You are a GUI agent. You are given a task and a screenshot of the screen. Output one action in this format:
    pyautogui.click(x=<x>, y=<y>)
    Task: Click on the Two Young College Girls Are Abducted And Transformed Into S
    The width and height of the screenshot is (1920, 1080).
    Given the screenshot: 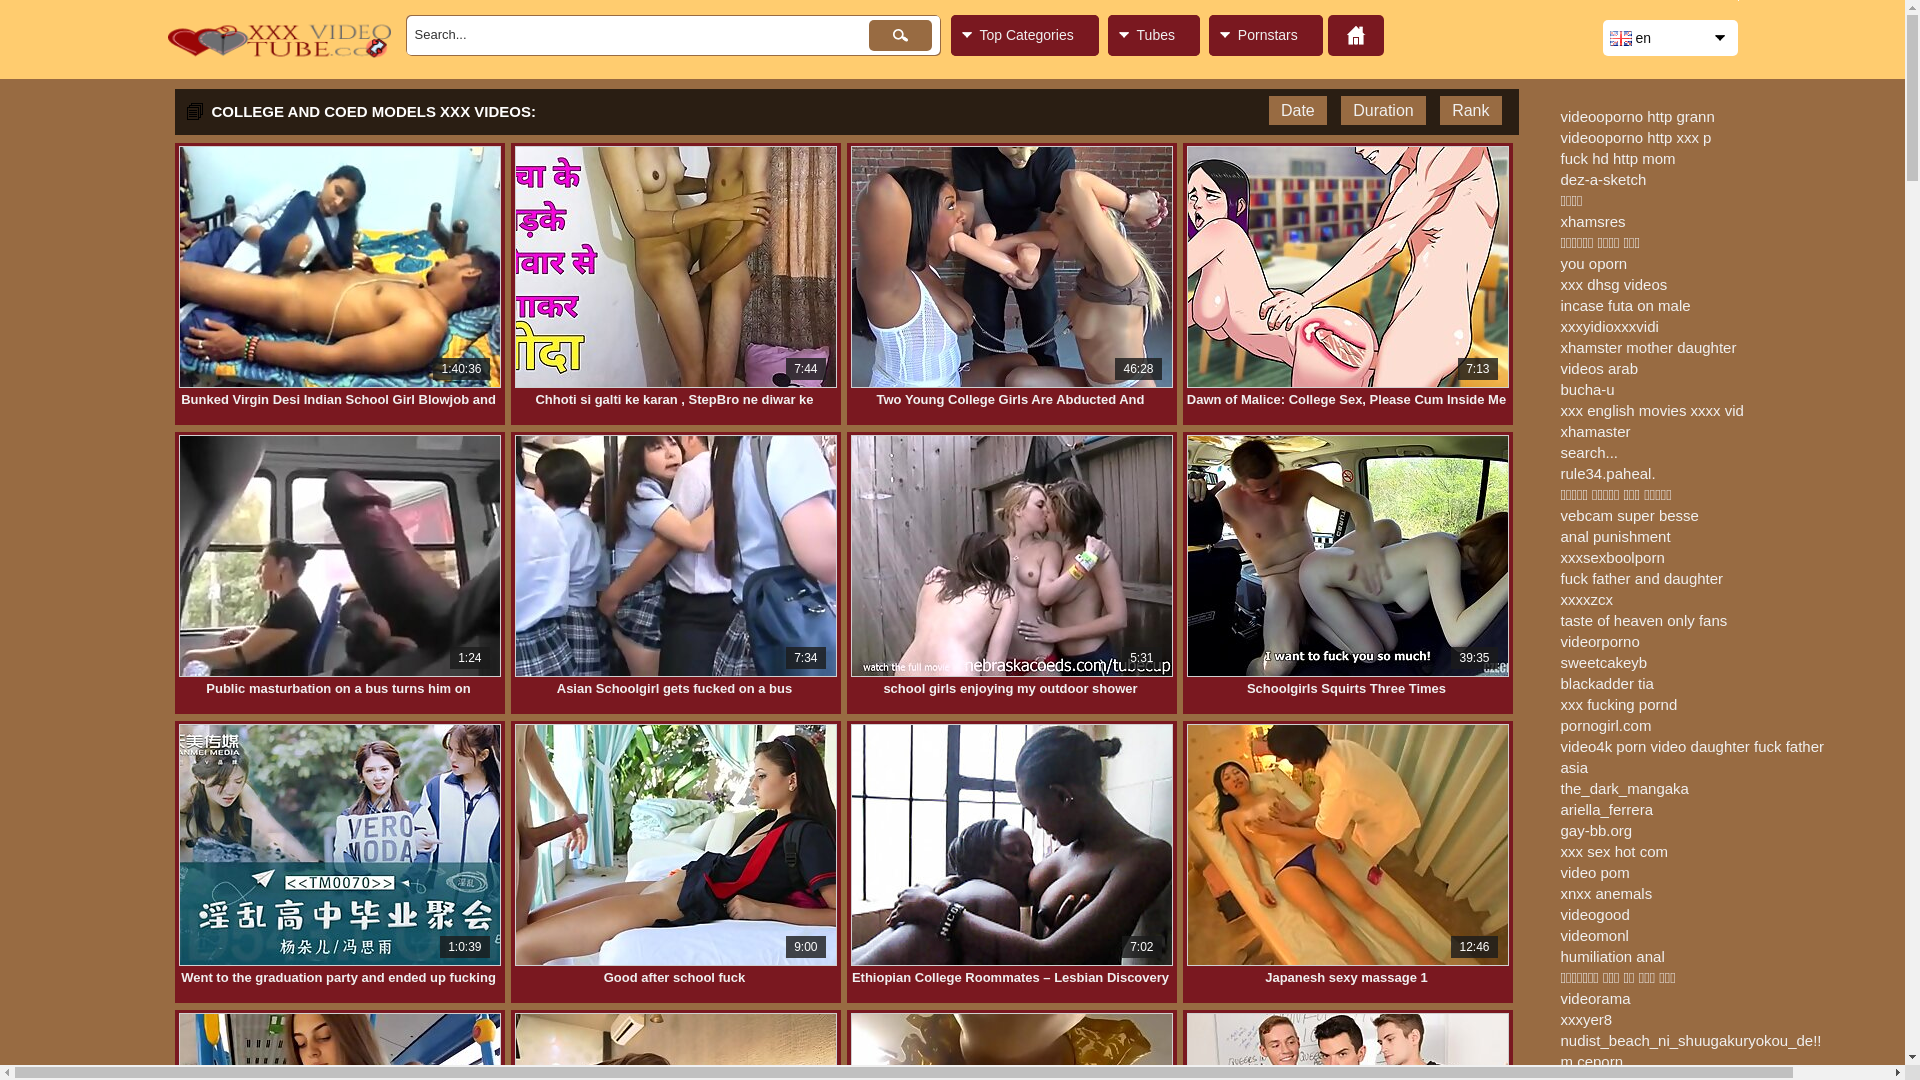 What is the action you would take?
    pyautogui.click(x=1010, y=400)
    